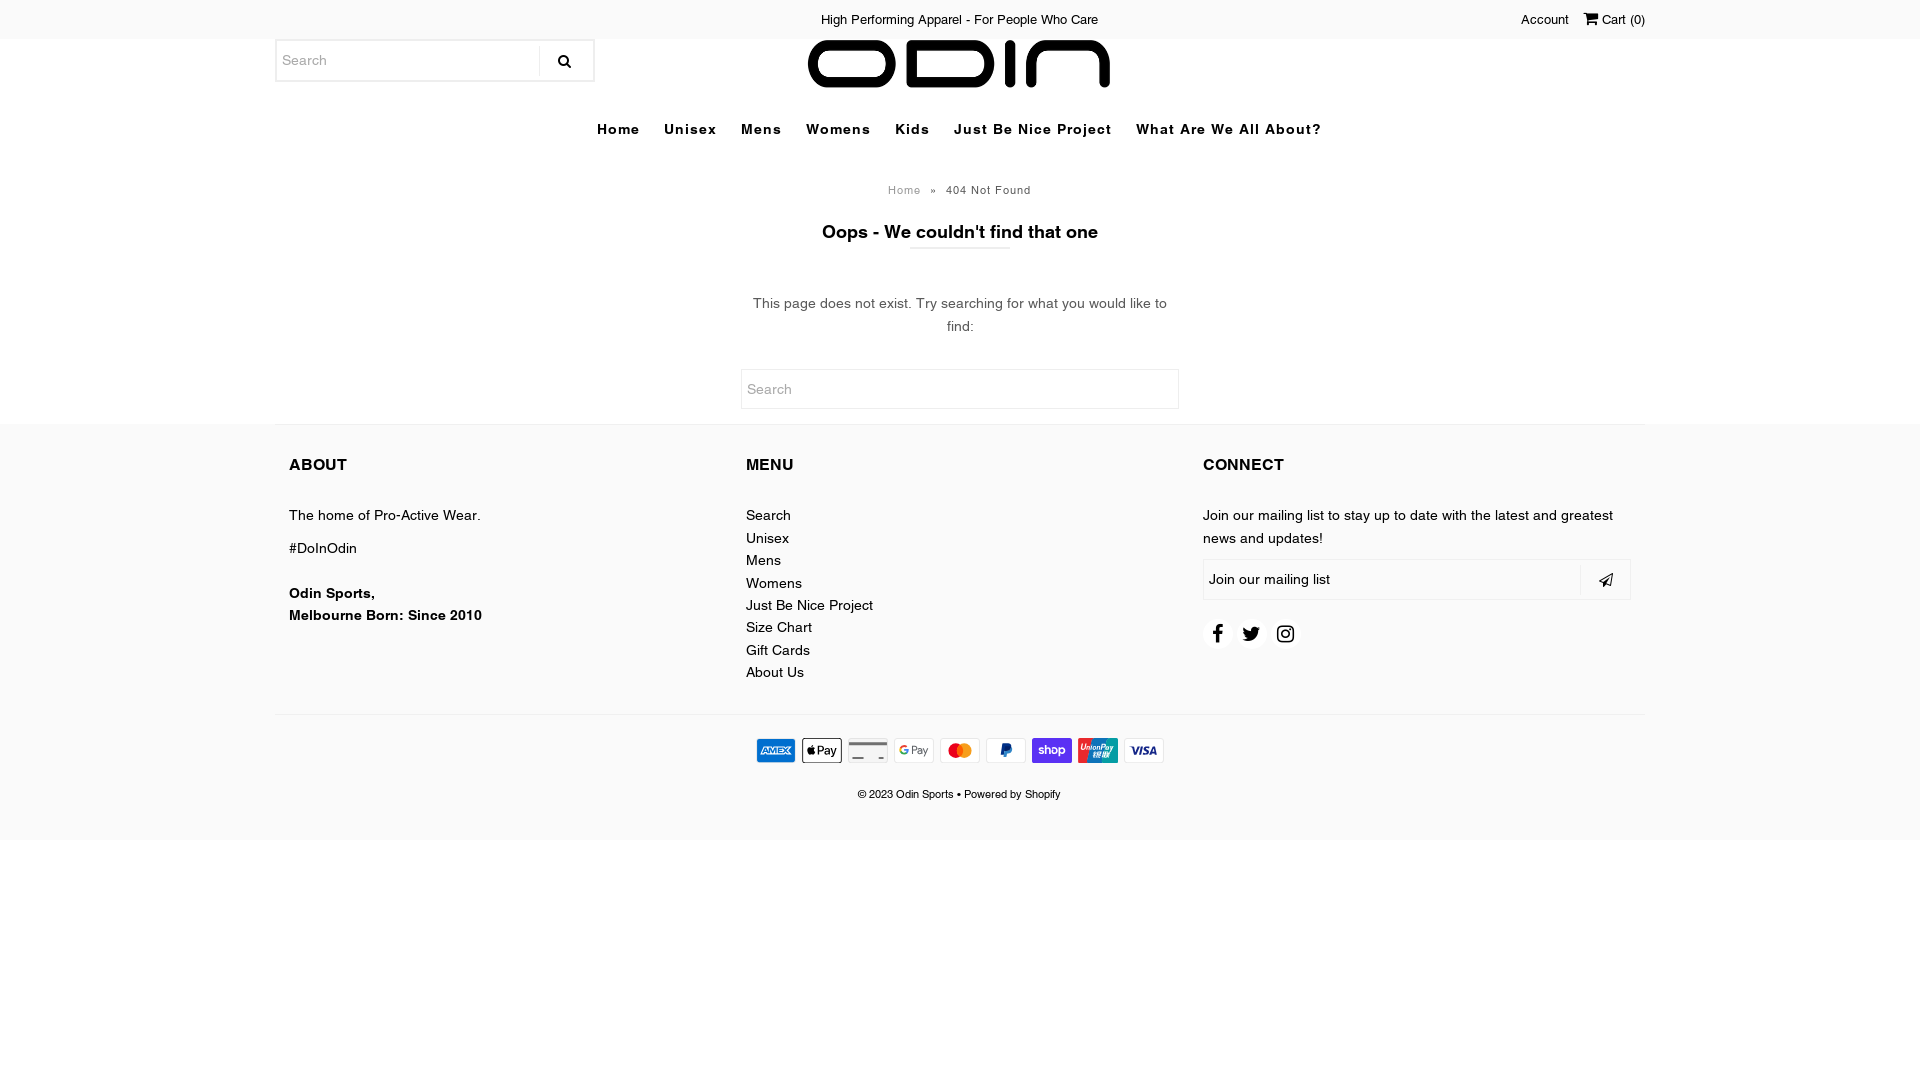  What do you see at coordinates (775, 672) in the screenshot?
I see `About Us` at bounding box center [775, 672].